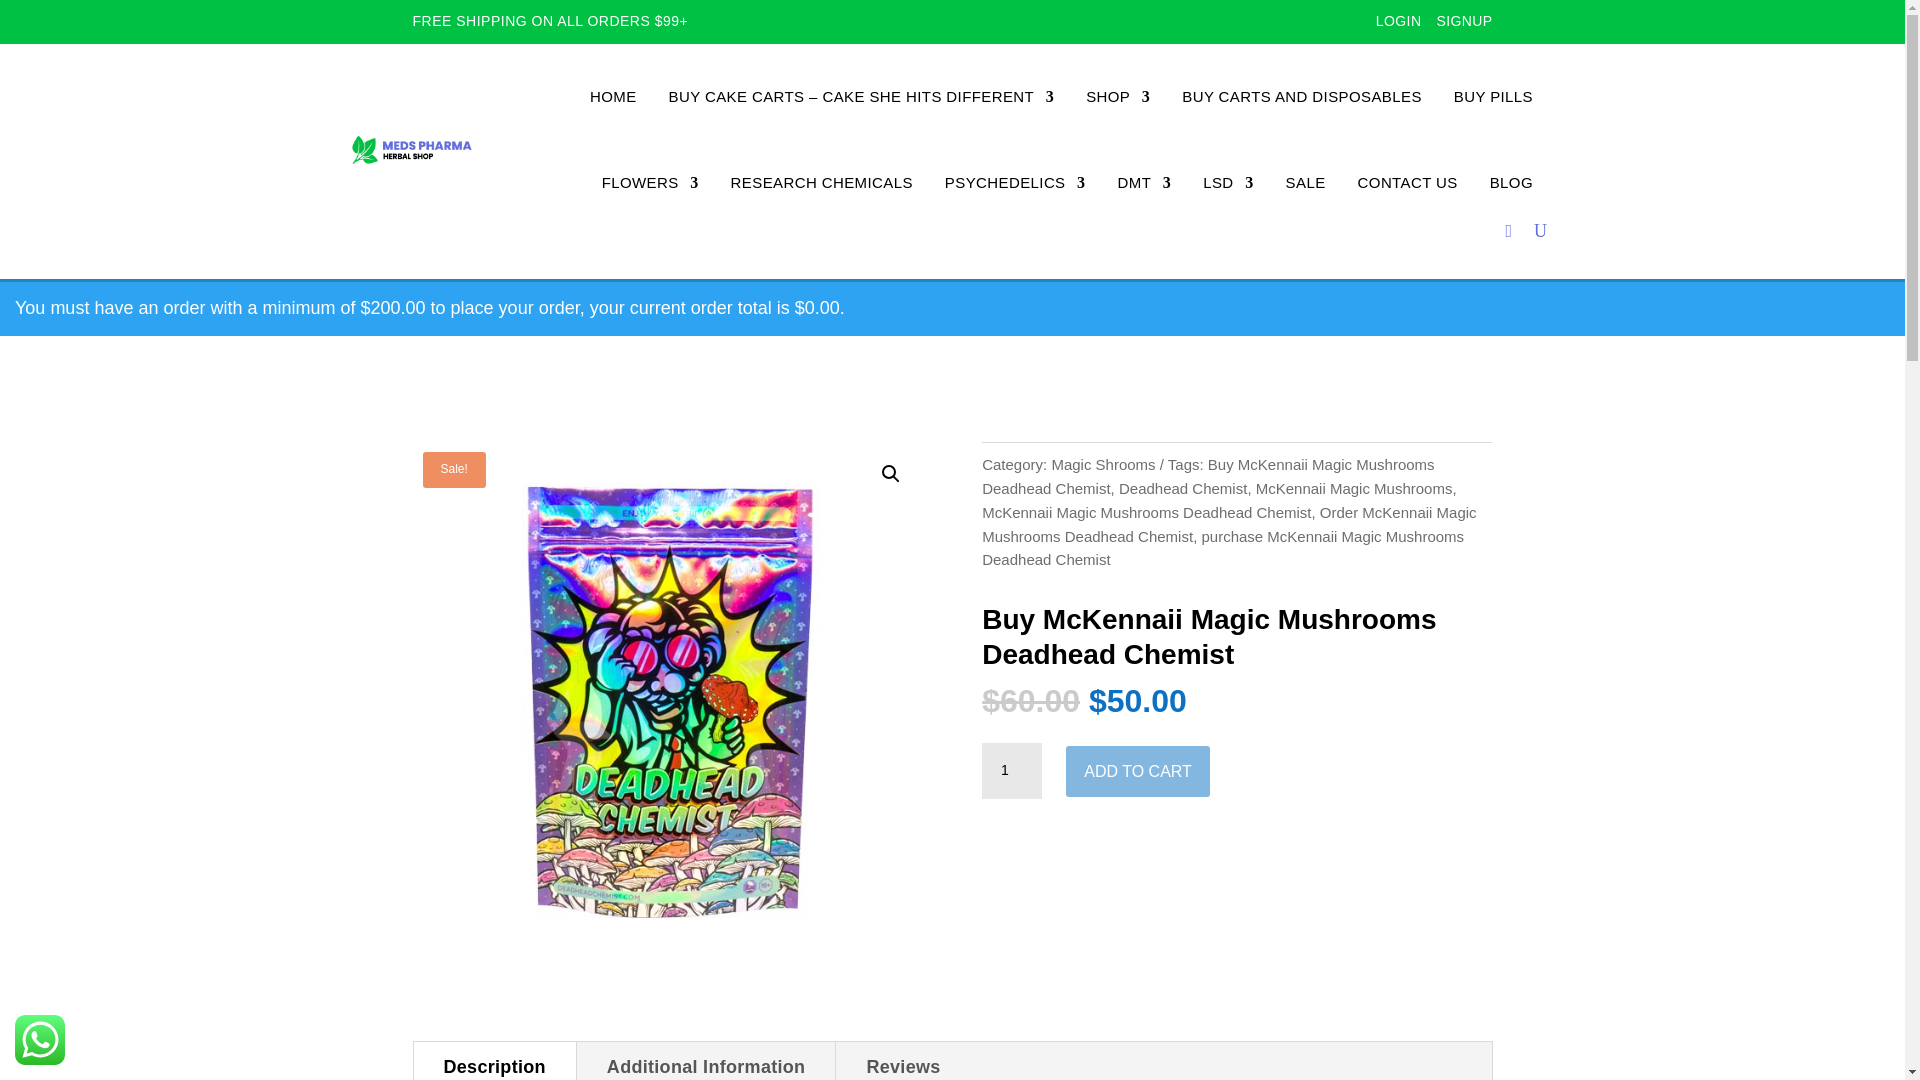 The height and width of the screenshot is (1080, 1920). I want to click on PSYCHEDELICS, so click(1015, 182).